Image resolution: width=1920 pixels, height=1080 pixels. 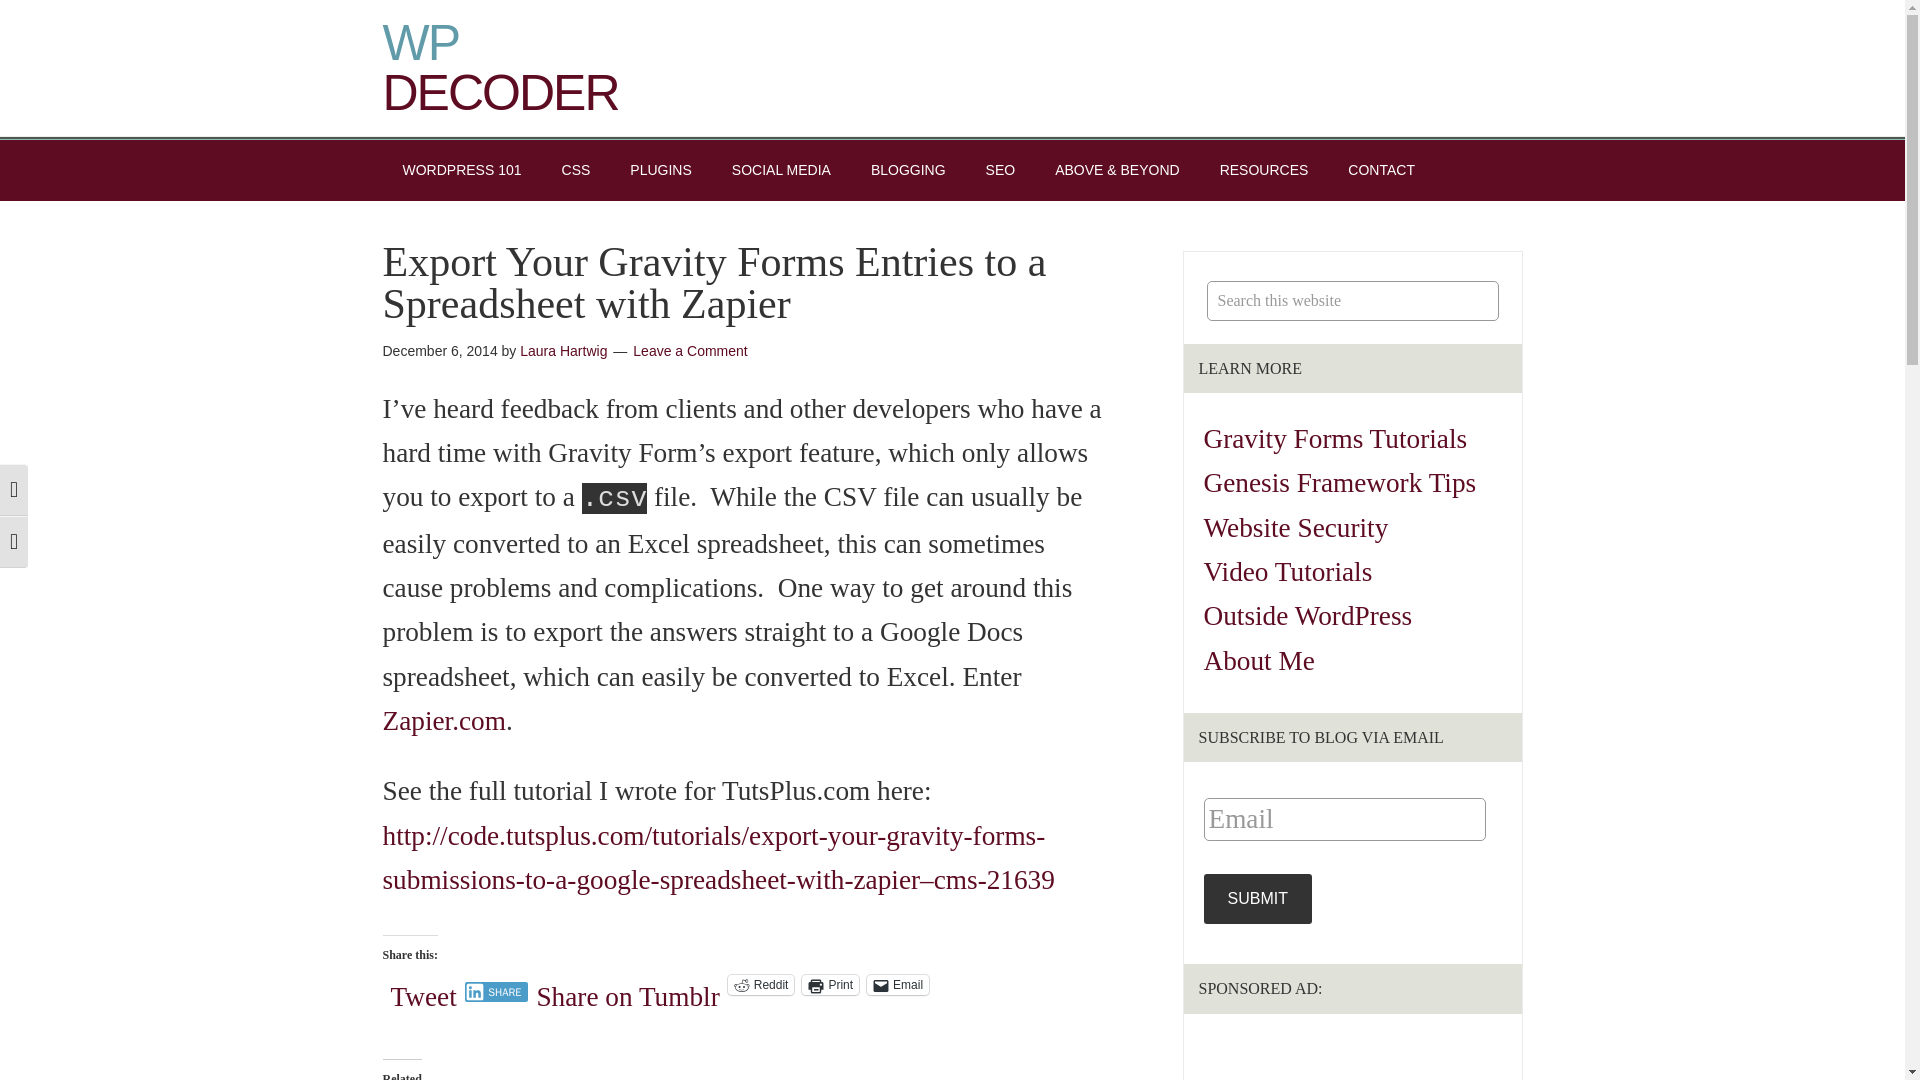 I want to click on Genesis Framework Tips, so click(x=1340, y=482).